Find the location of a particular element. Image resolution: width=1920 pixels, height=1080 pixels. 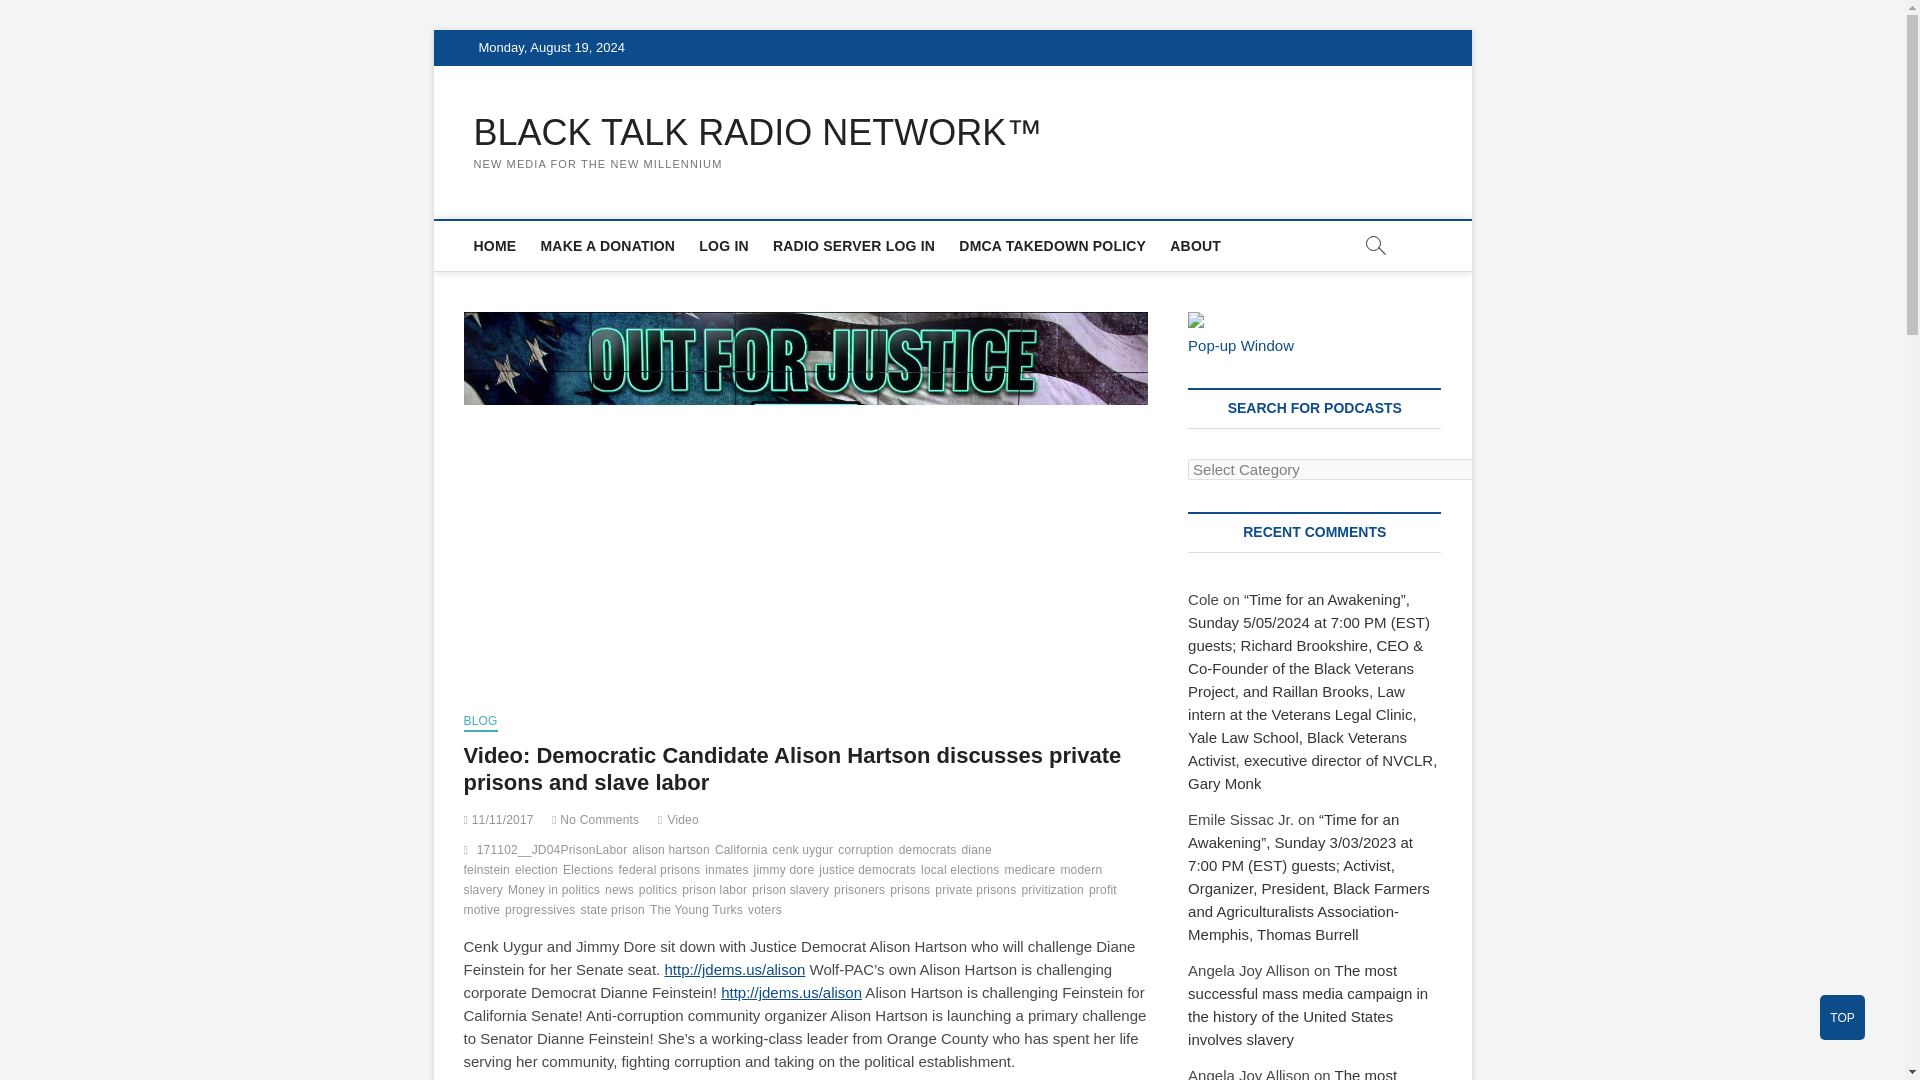

ABOUT is located at coordinates (1194, 246).